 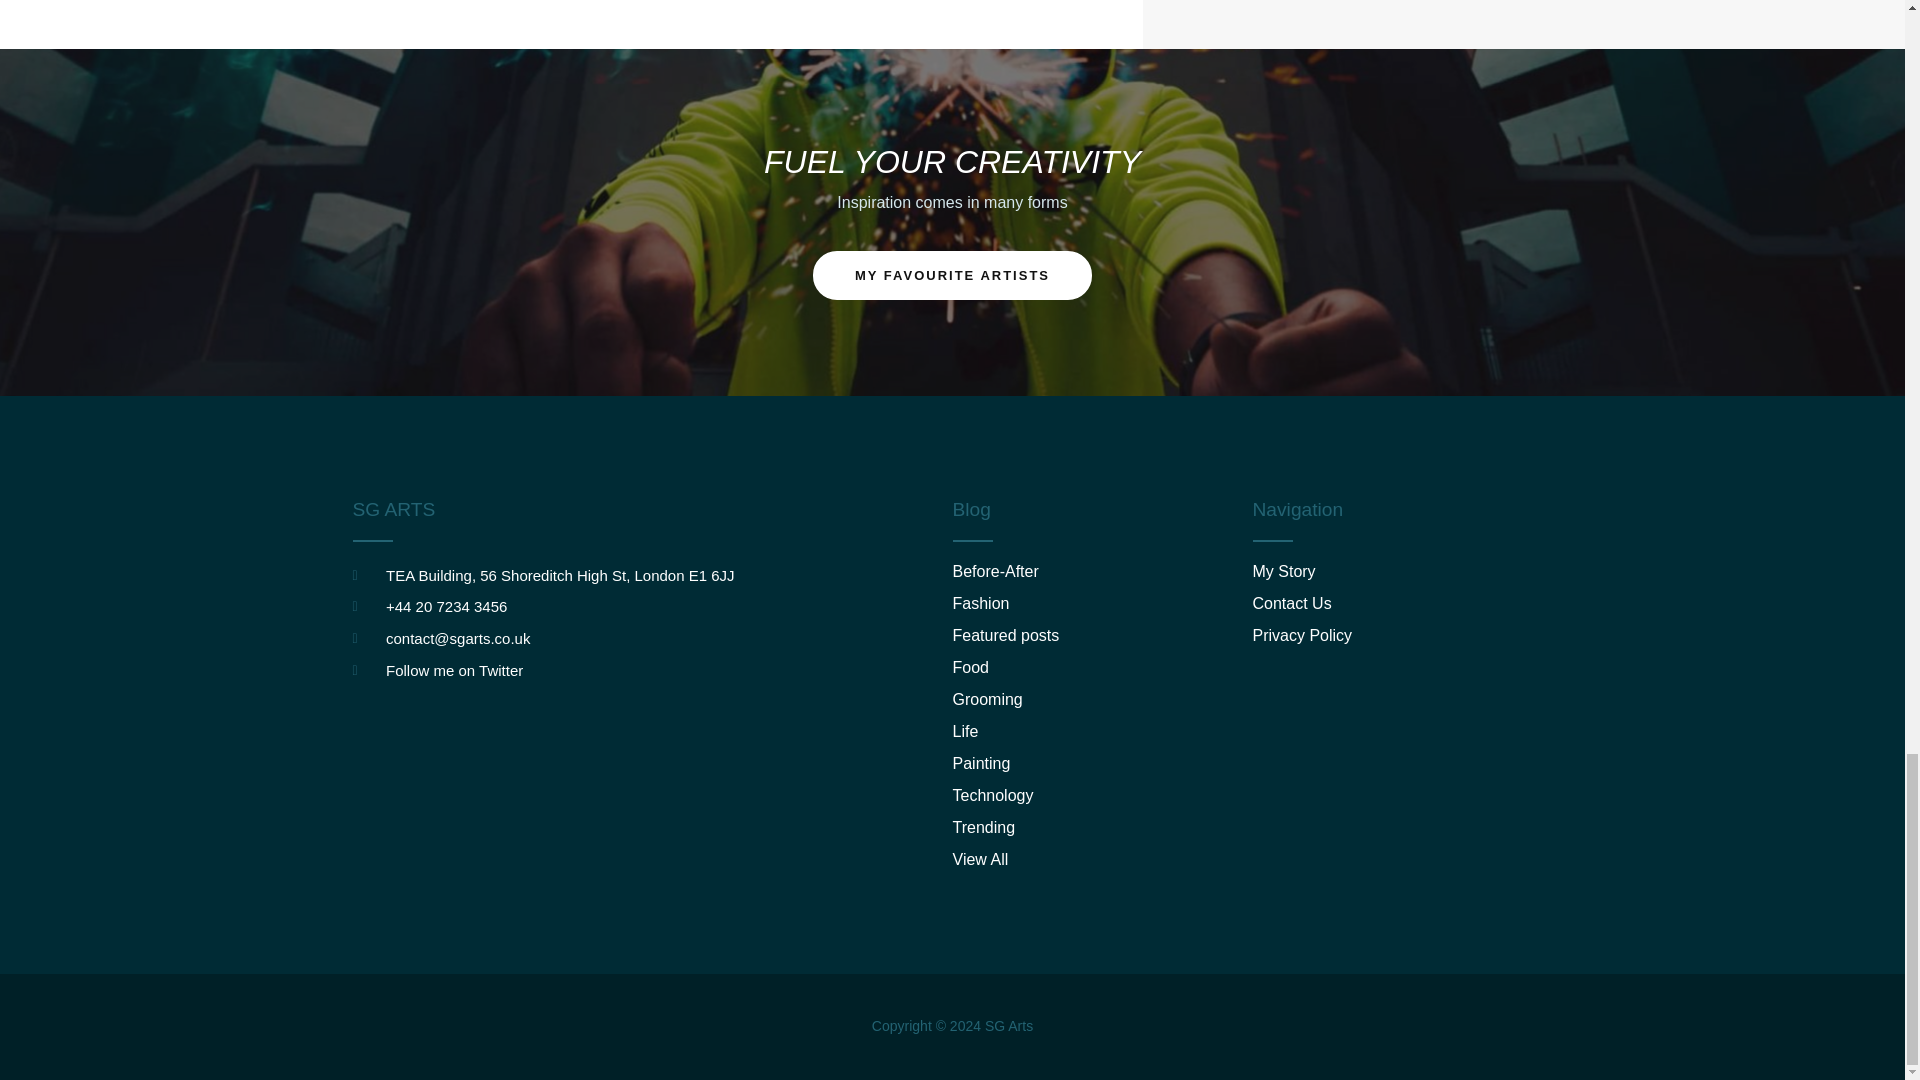 I want to click on Food, so click(x=1102, y=668).